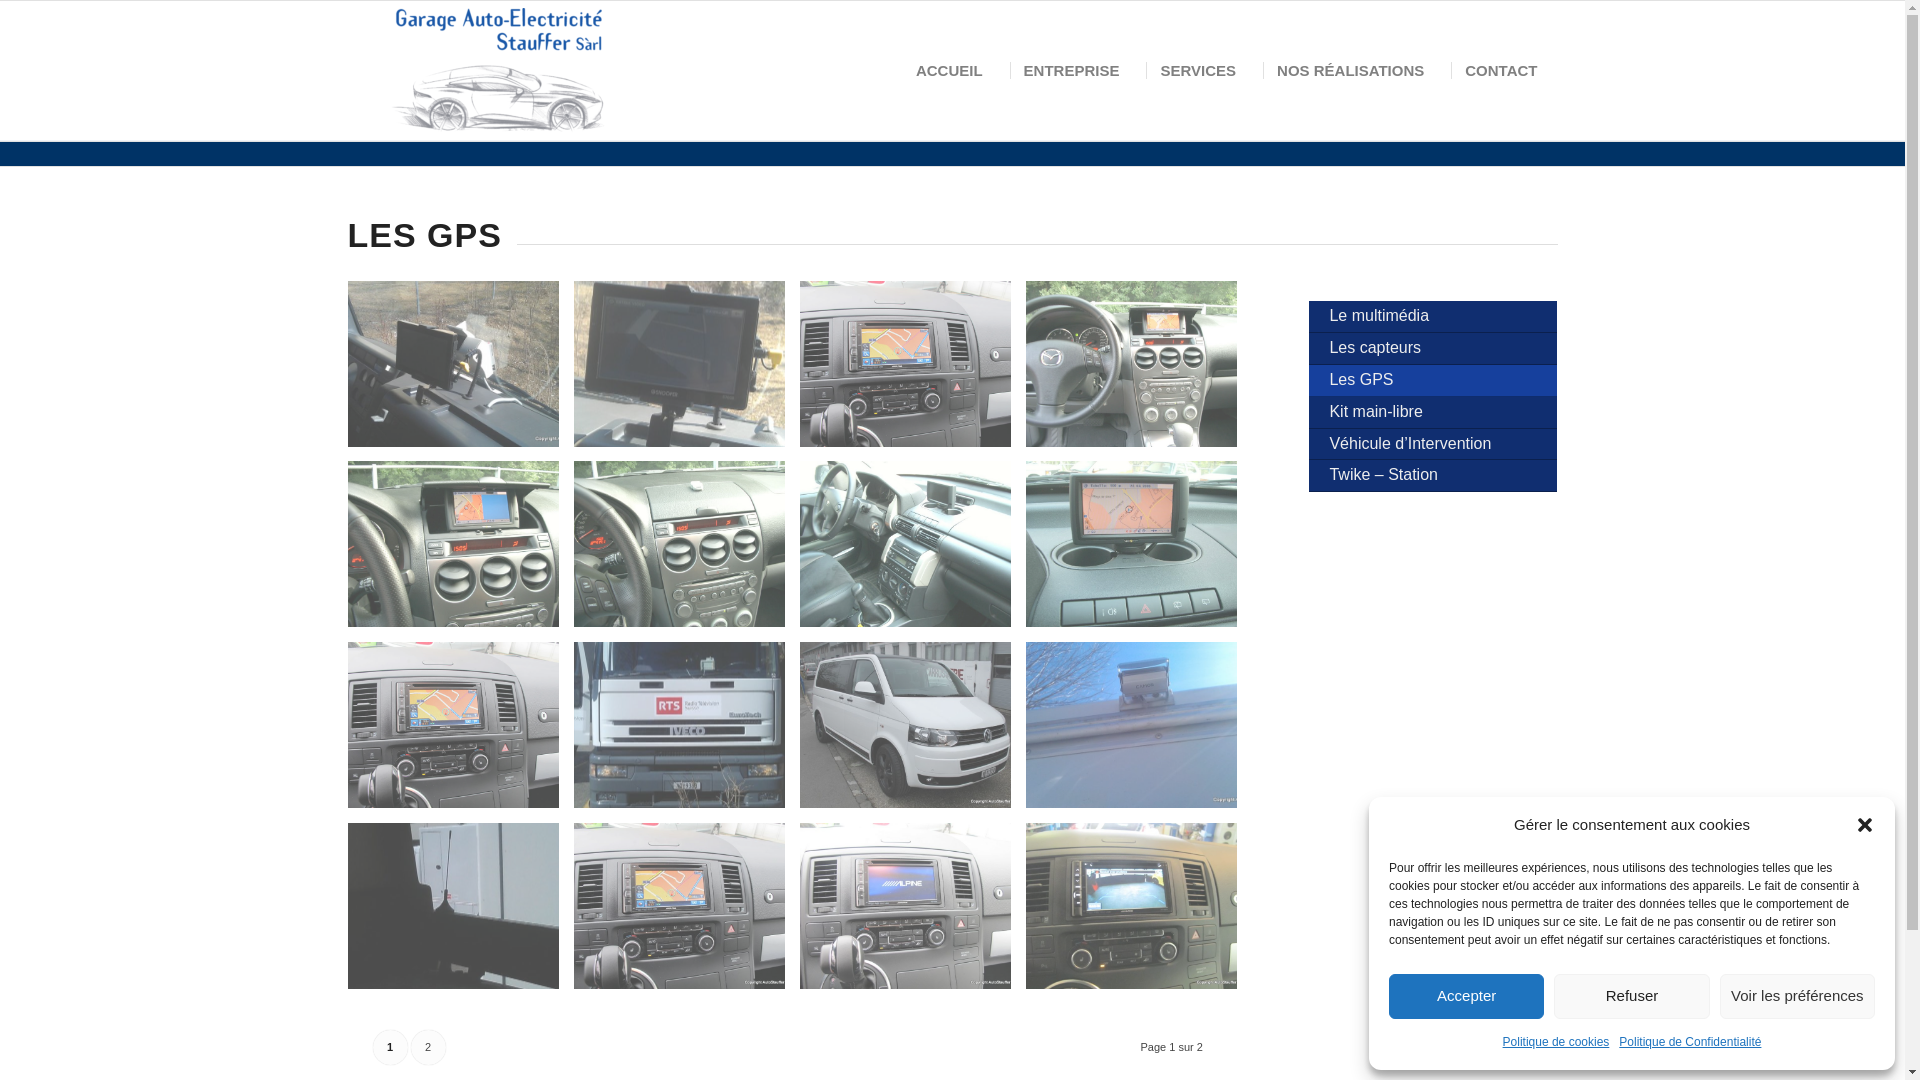  Describe the element at coordinates (1556, 1042) in the screenshot. I see `Politique de cookies` at that location.